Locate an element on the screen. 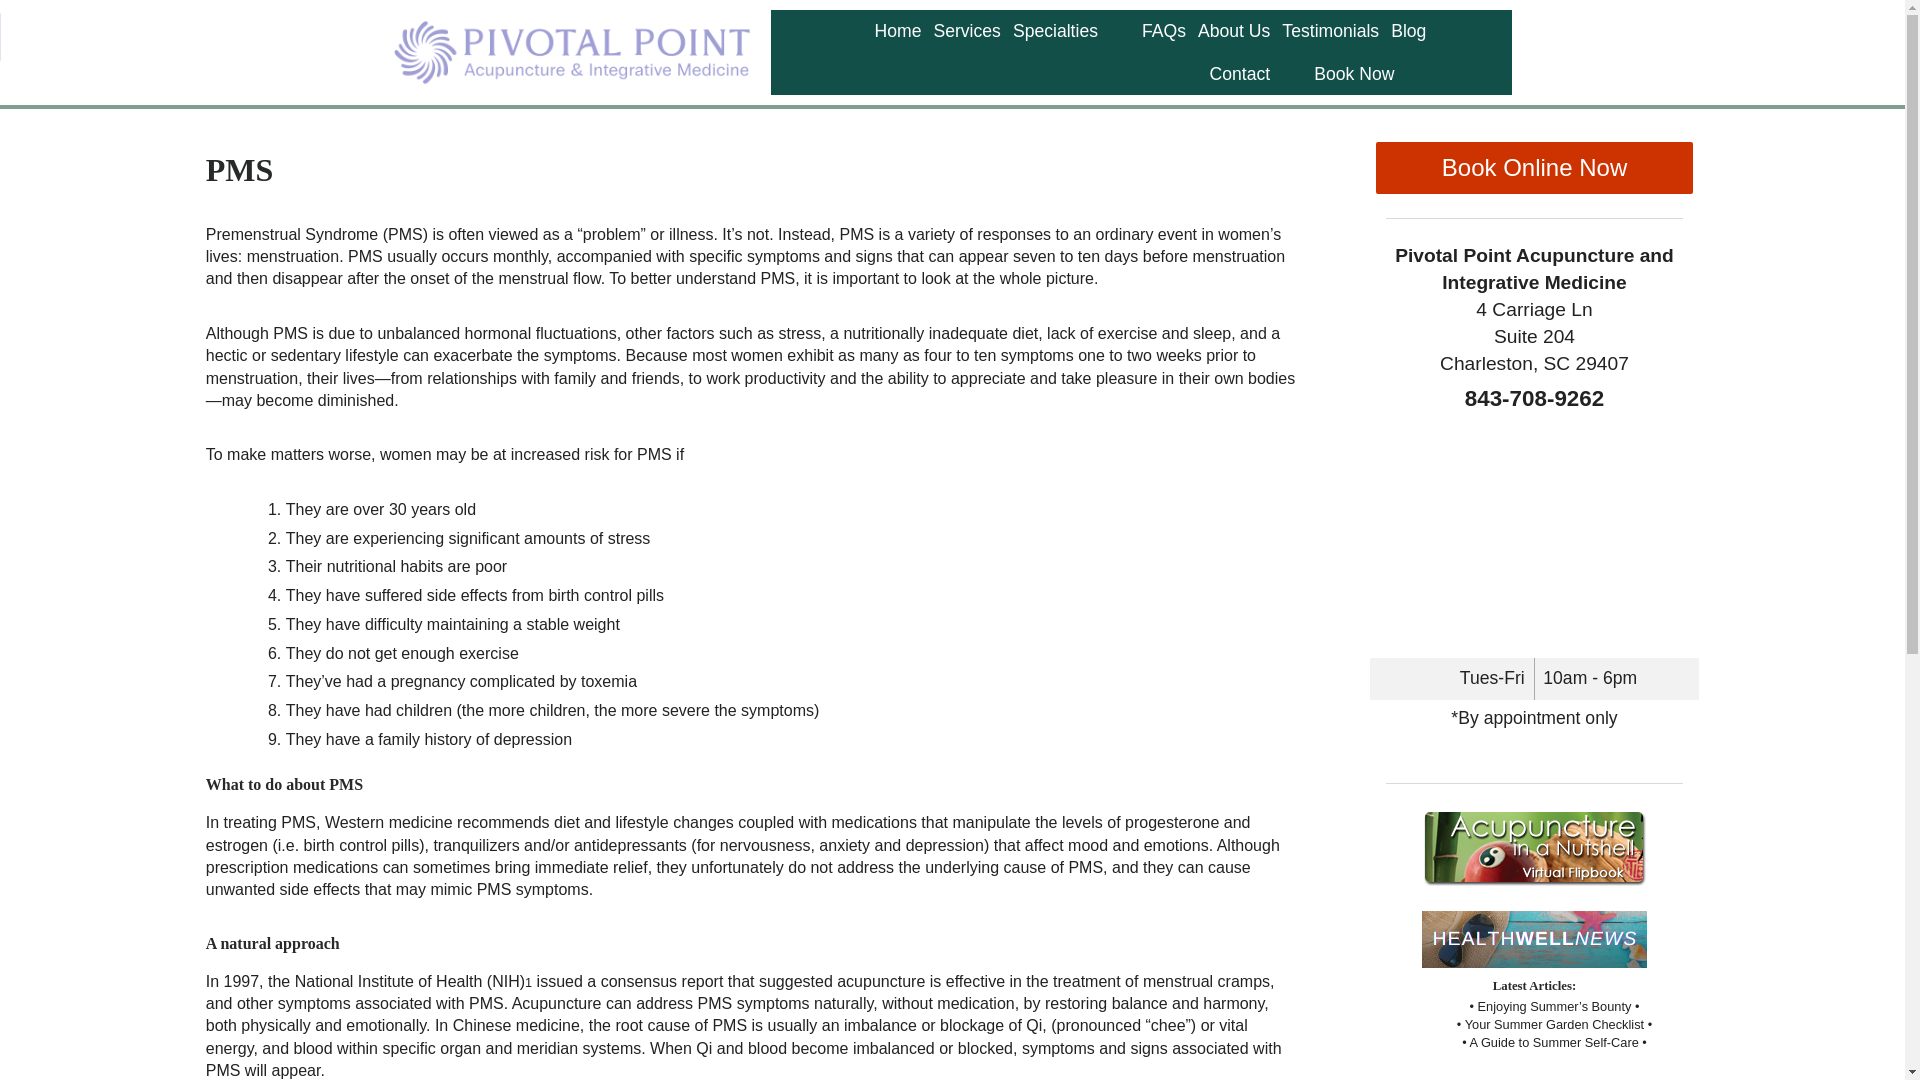 The image size is (1920, 1080). Testimonials is located at coordinates (1330, 30).